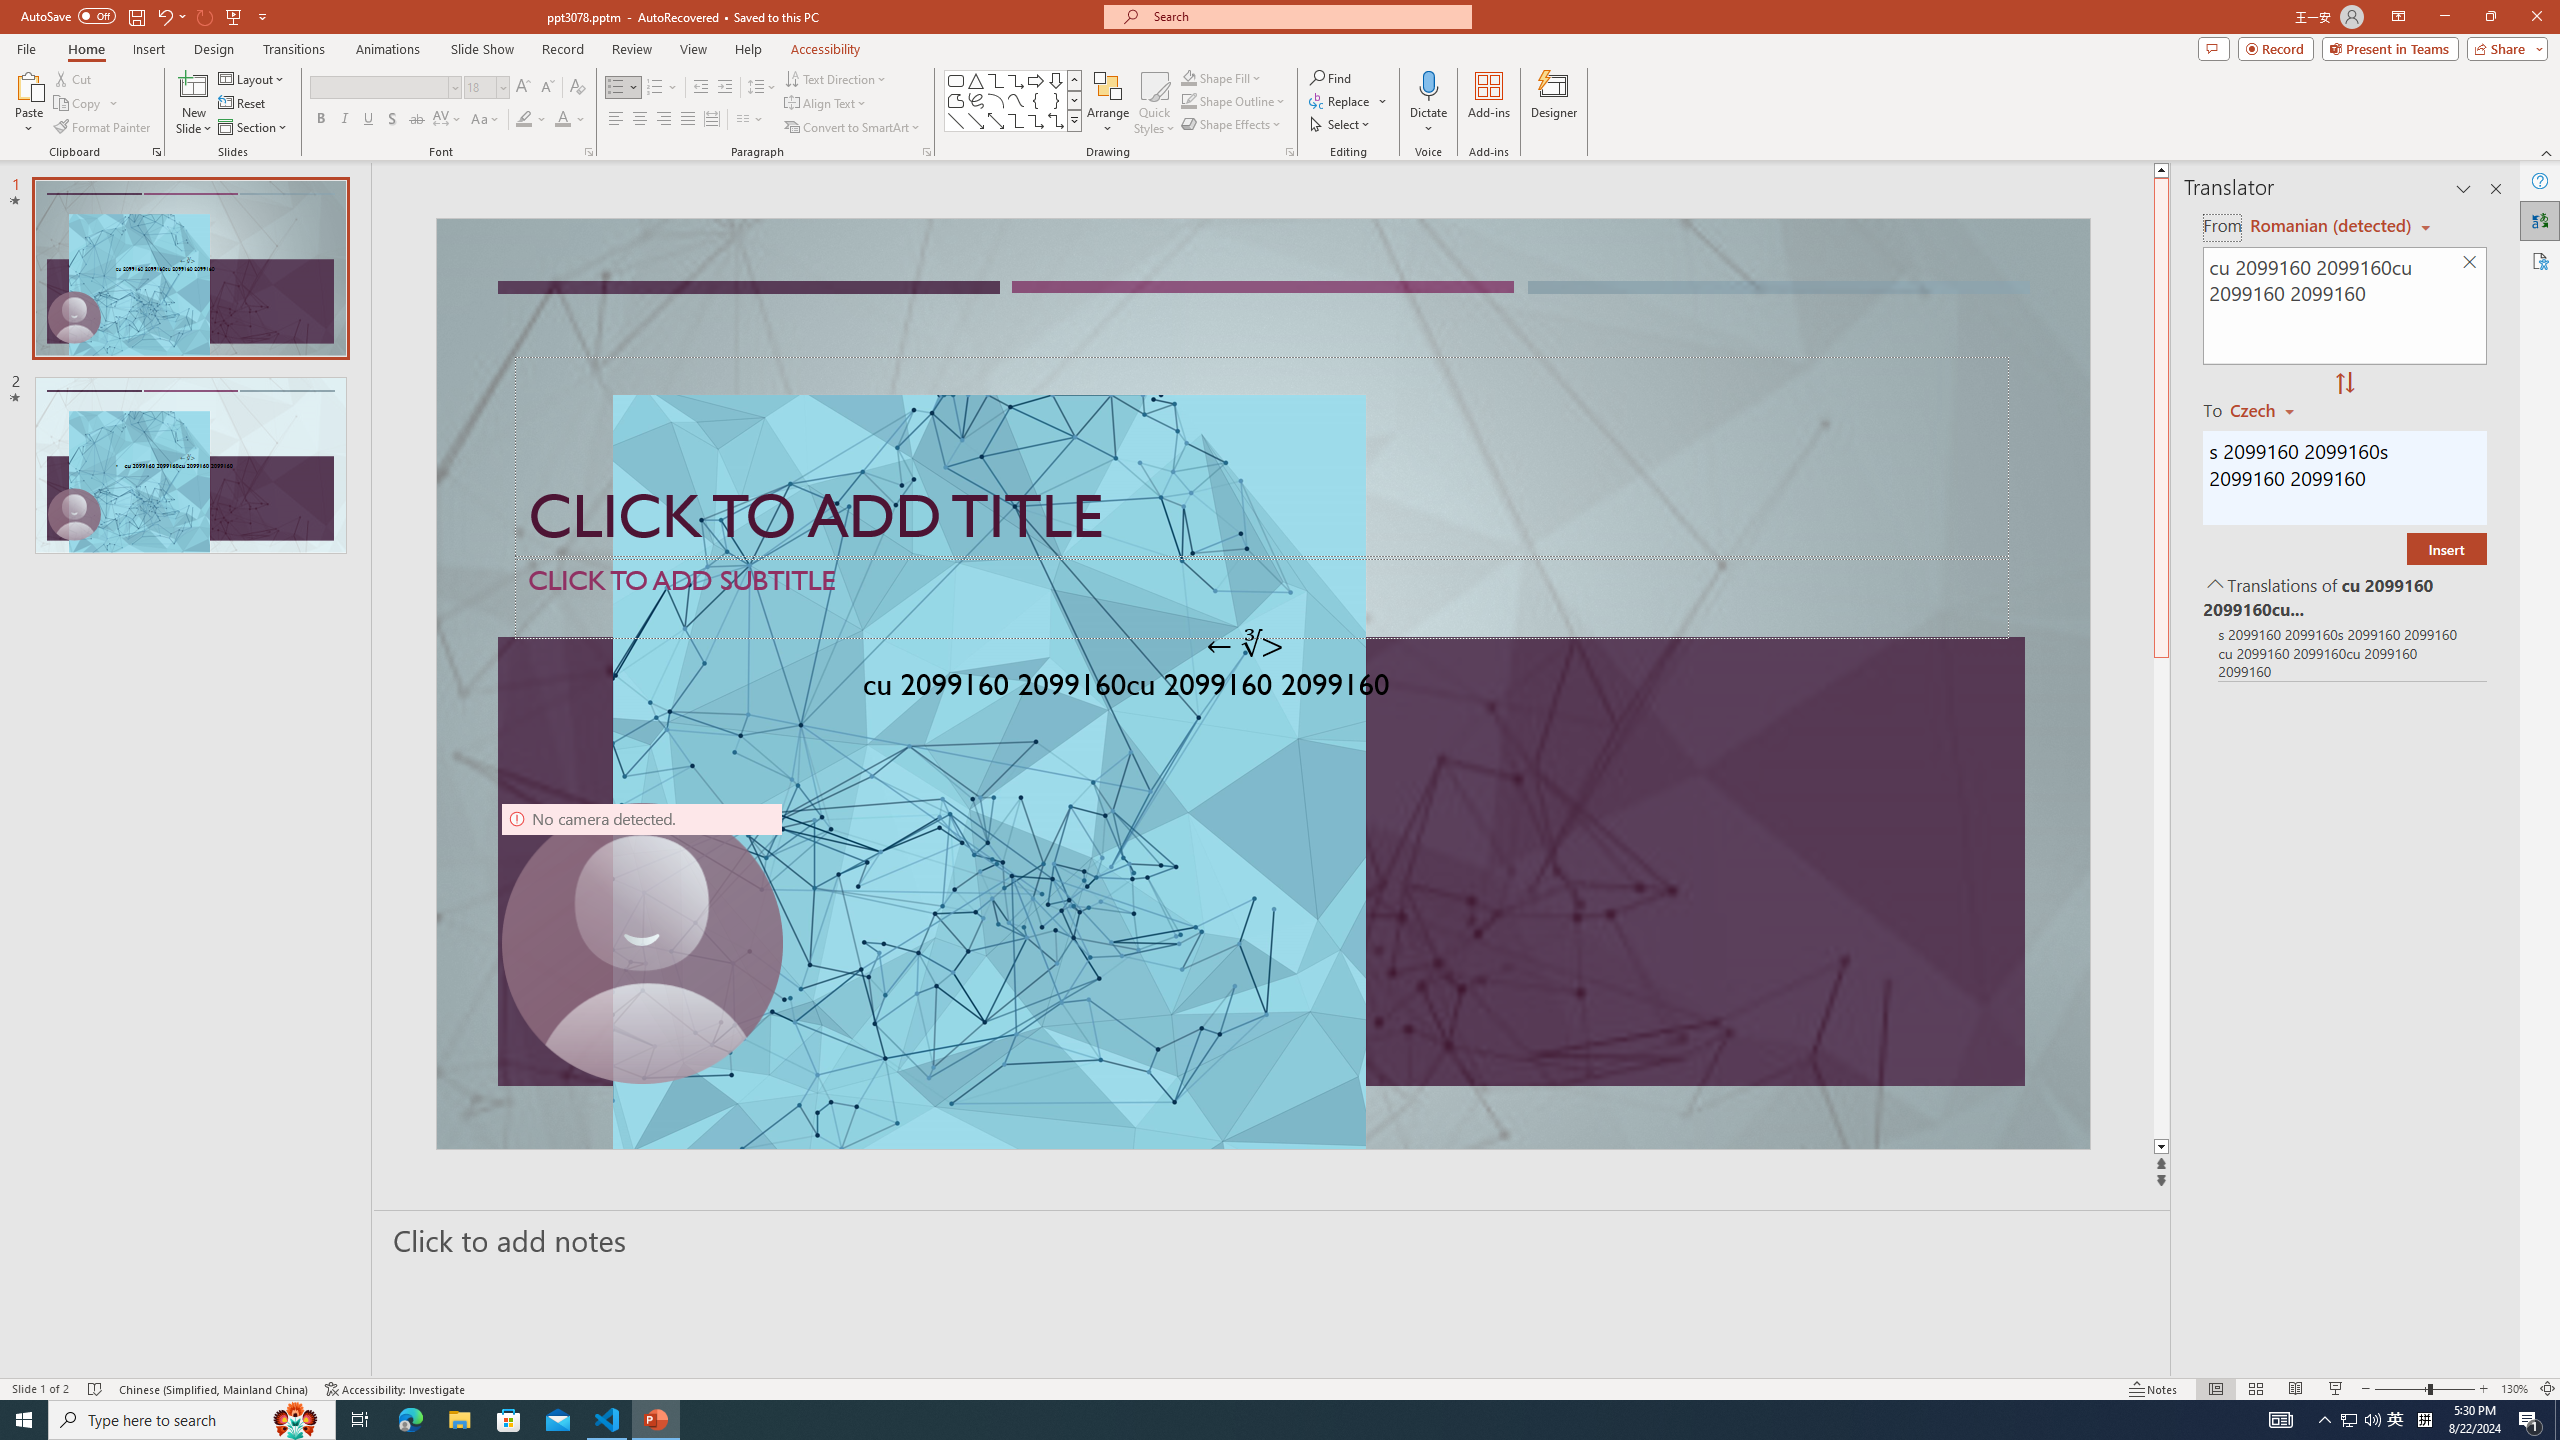 The width and height of the screenshot is (2560, 1440). Describe the element at coordinates (1232, 124) in the screenshot. I see `Shape Effects` at that location.